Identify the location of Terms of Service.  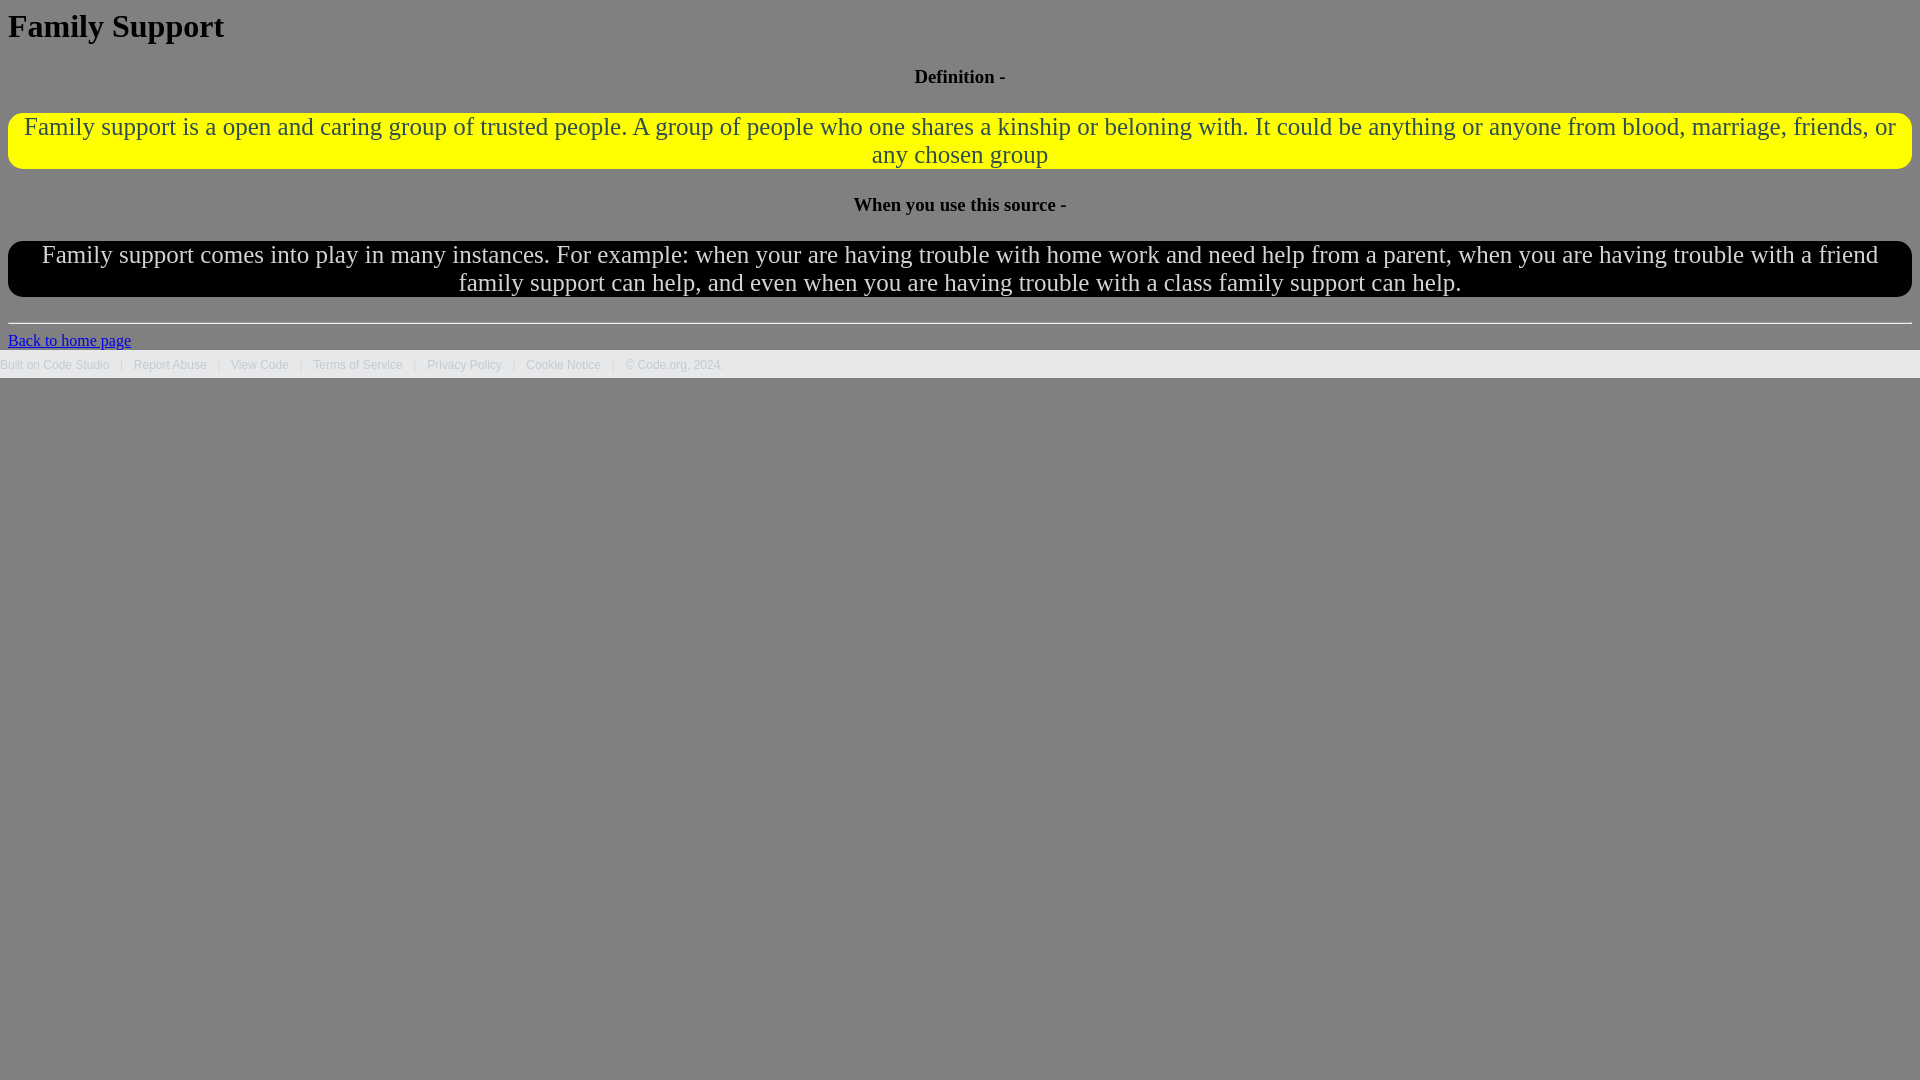
(356, 364).